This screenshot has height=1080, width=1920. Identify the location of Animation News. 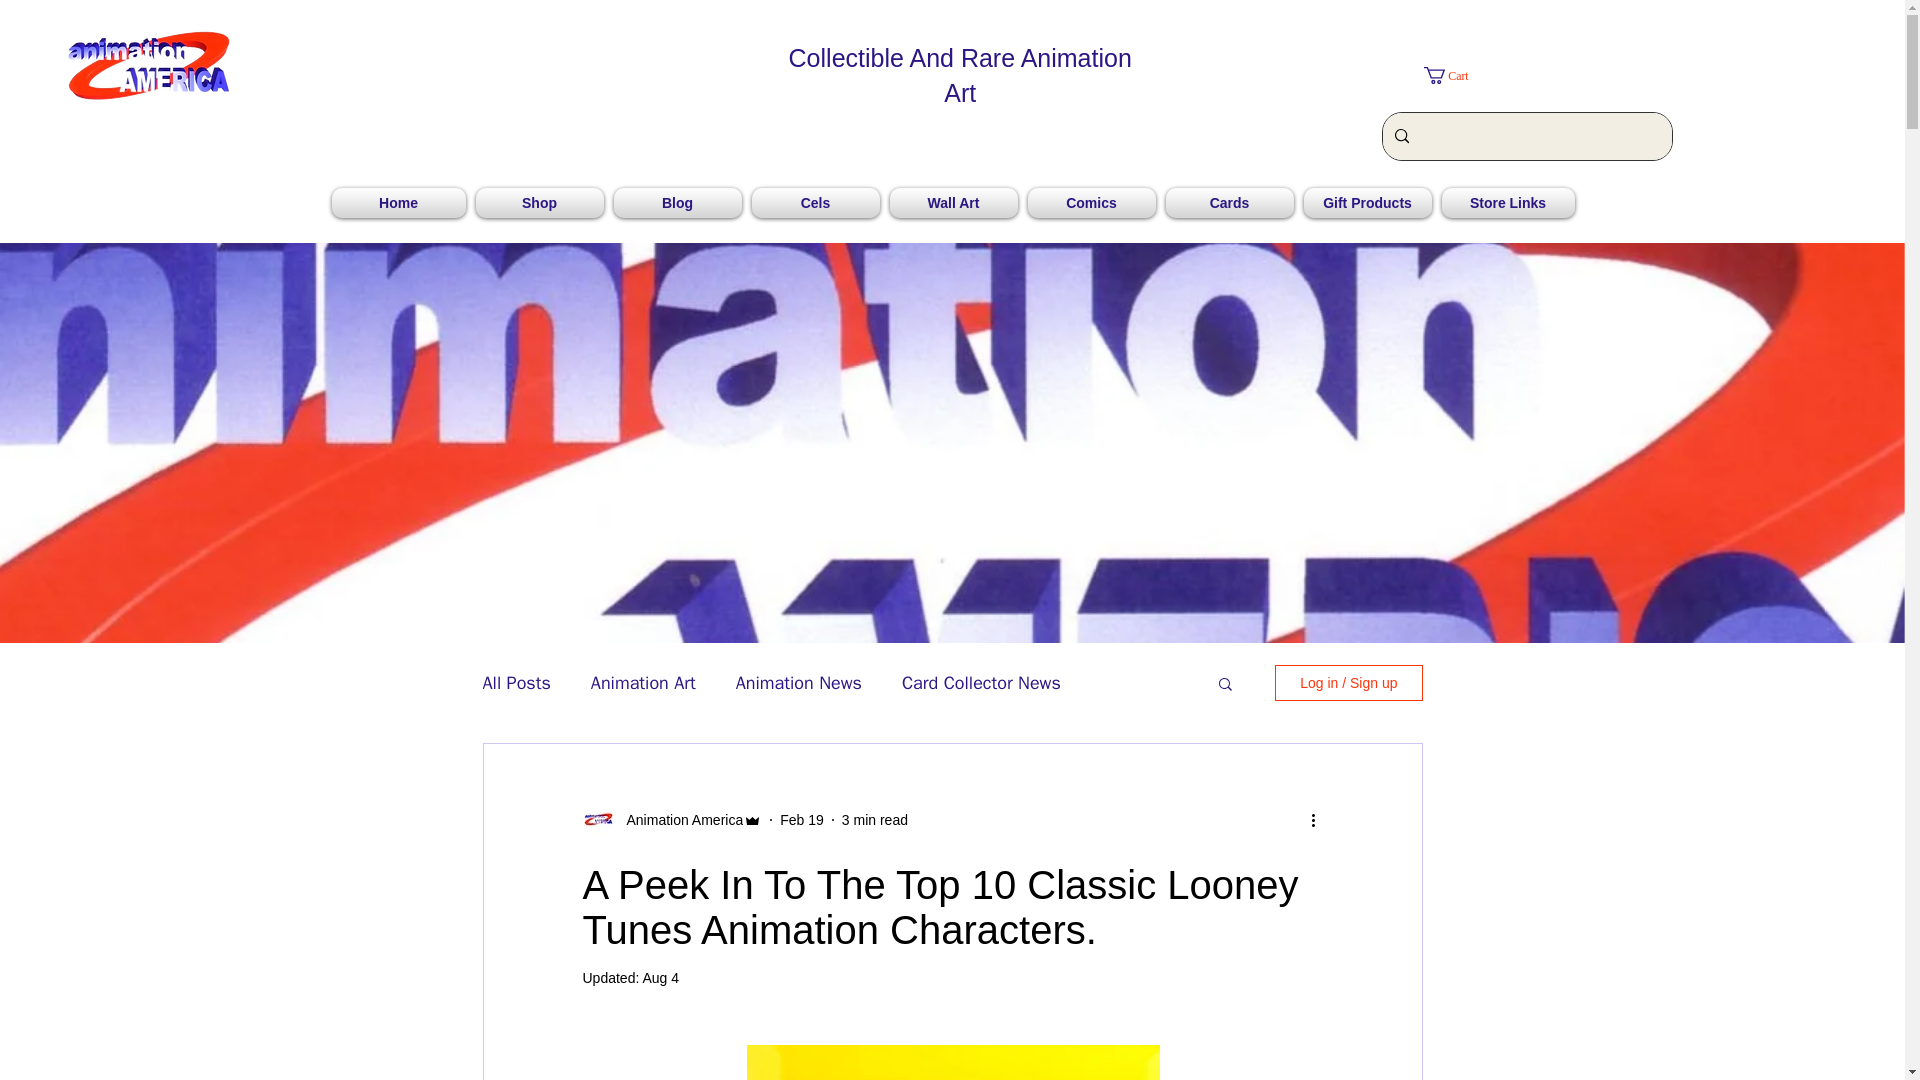
(798, 682).